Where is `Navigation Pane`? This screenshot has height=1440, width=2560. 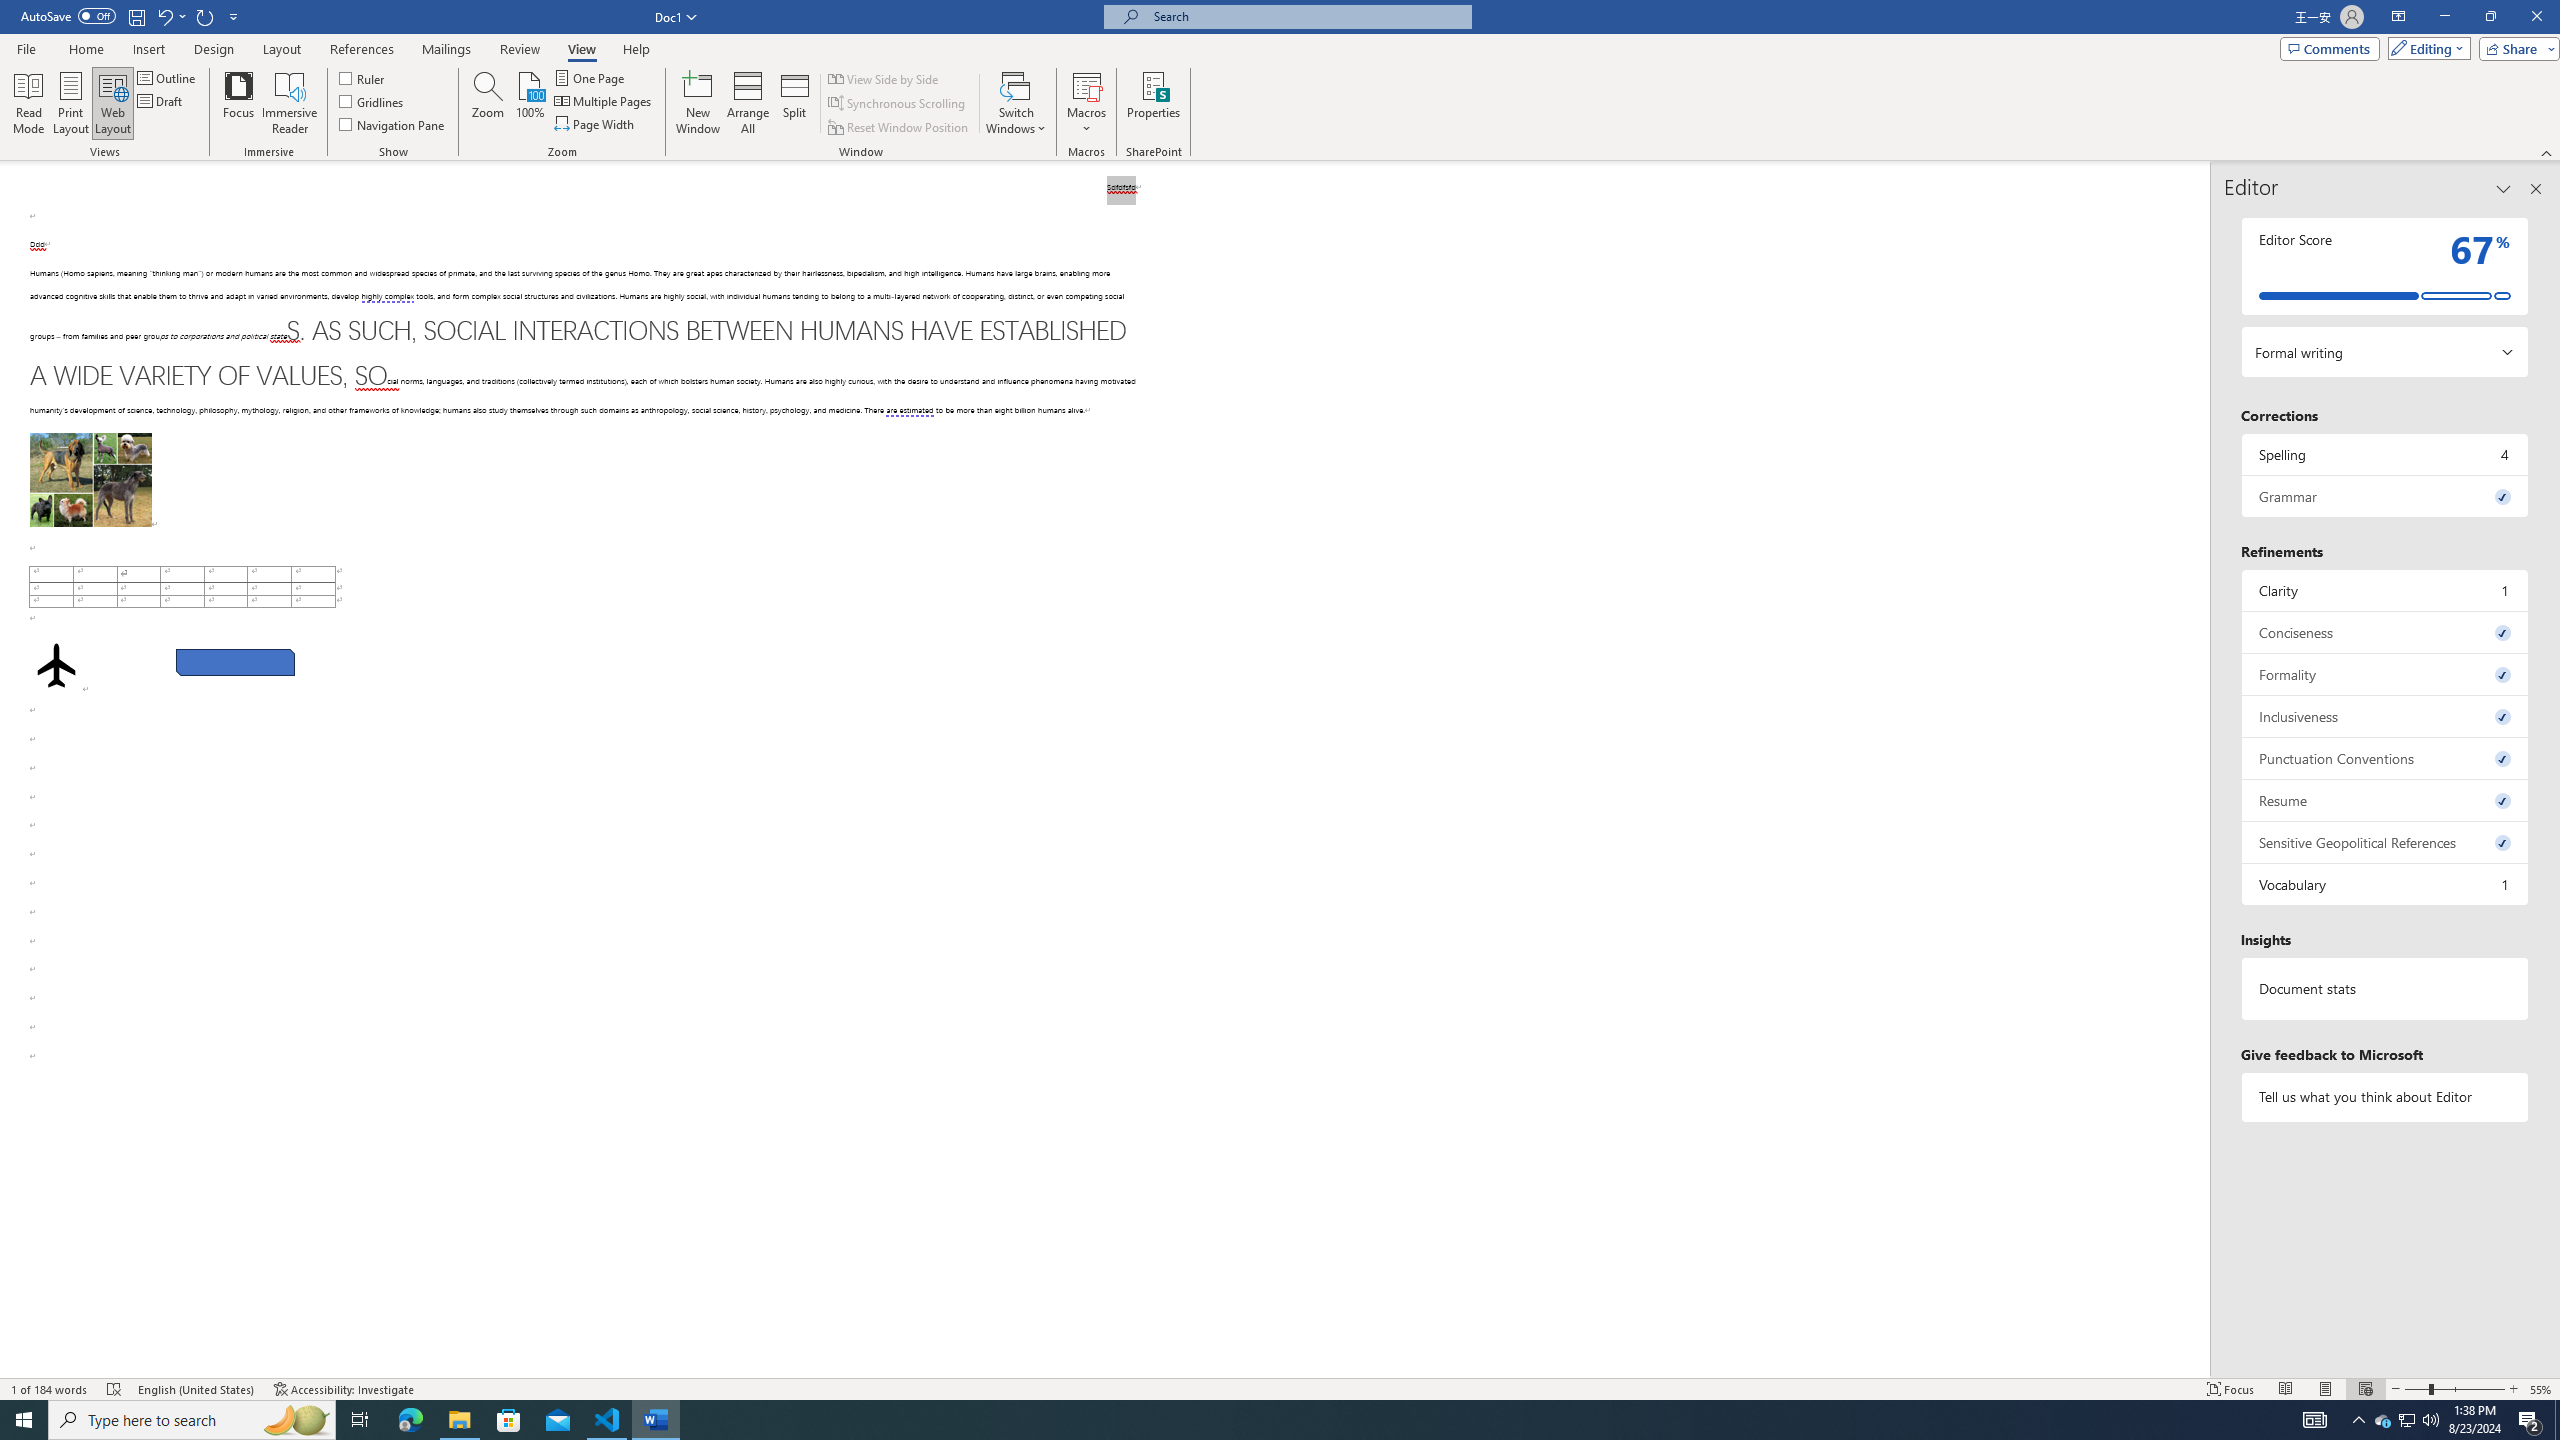
Navigation Pane is located at coordinates (392, 124).